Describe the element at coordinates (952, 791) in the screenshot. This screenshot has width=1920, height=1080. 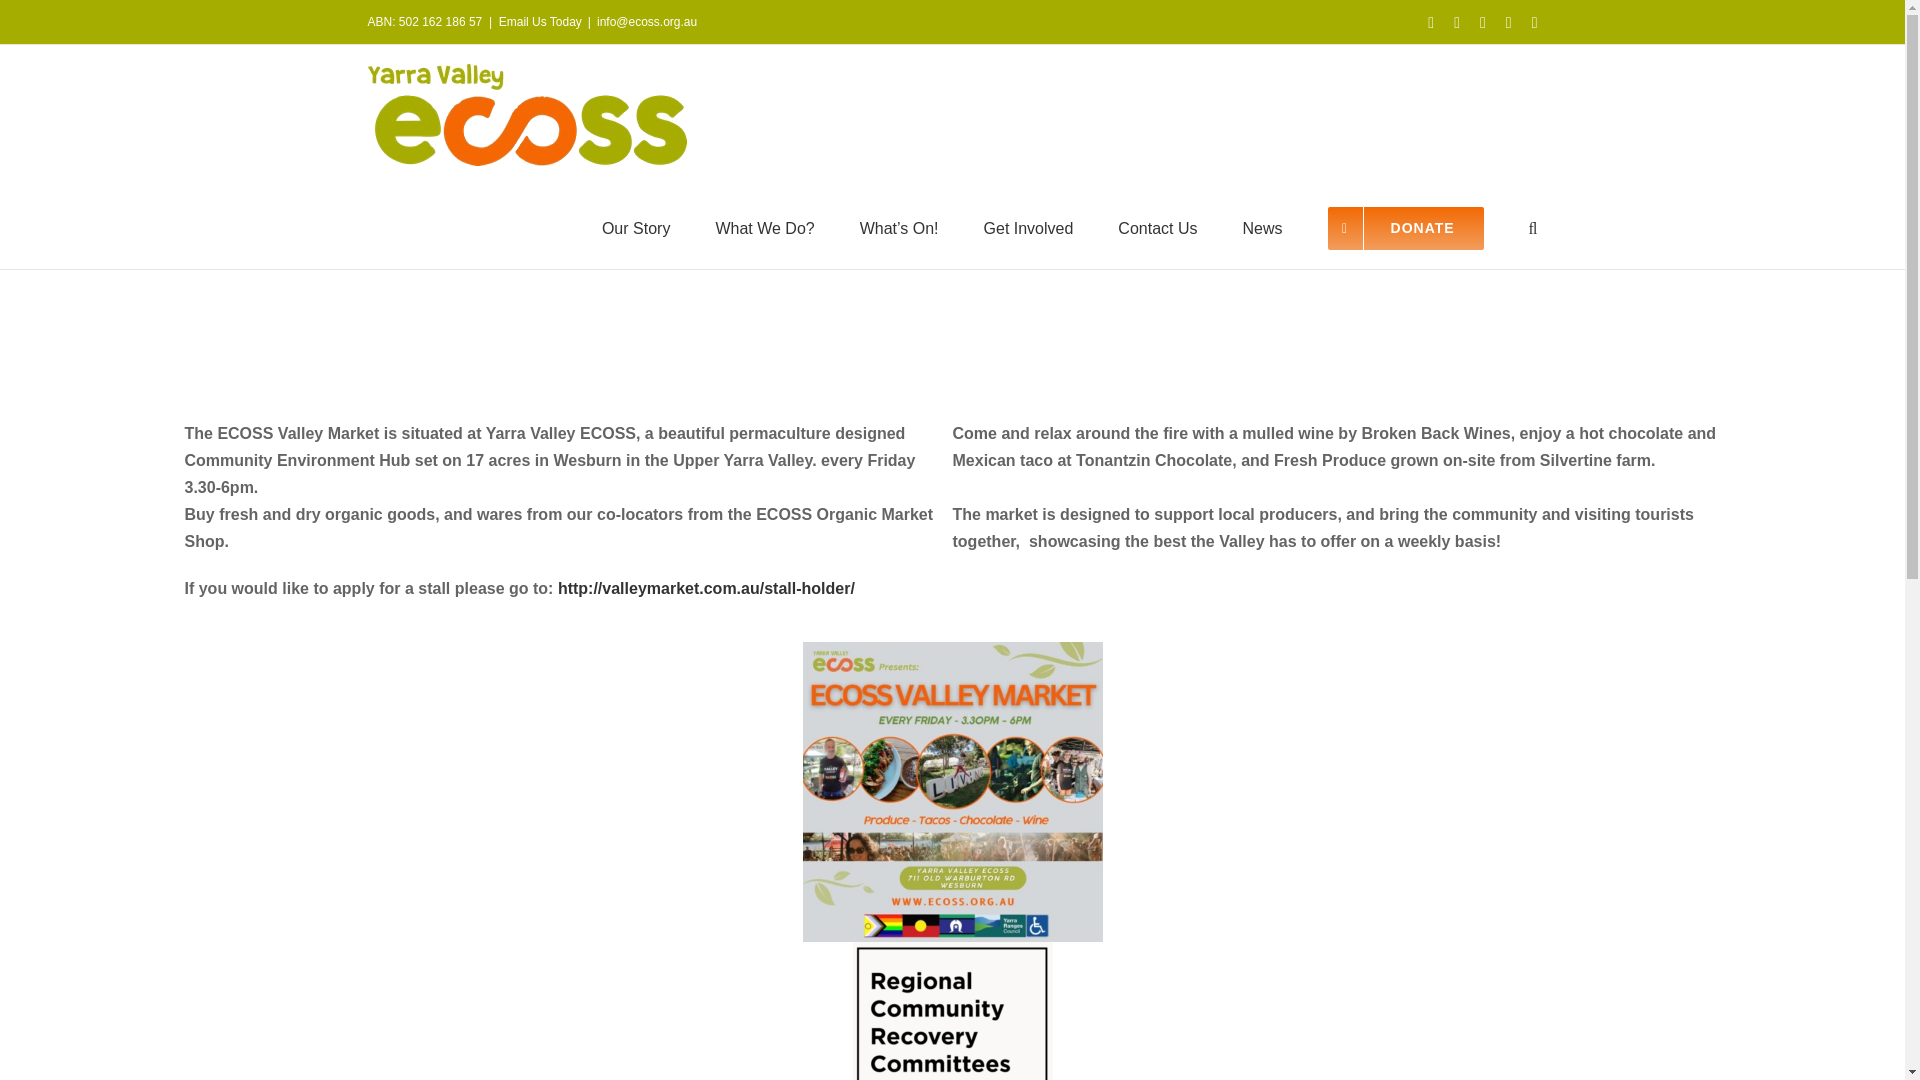
I see `ECOSS Valley Market Poster 2024` at that location.